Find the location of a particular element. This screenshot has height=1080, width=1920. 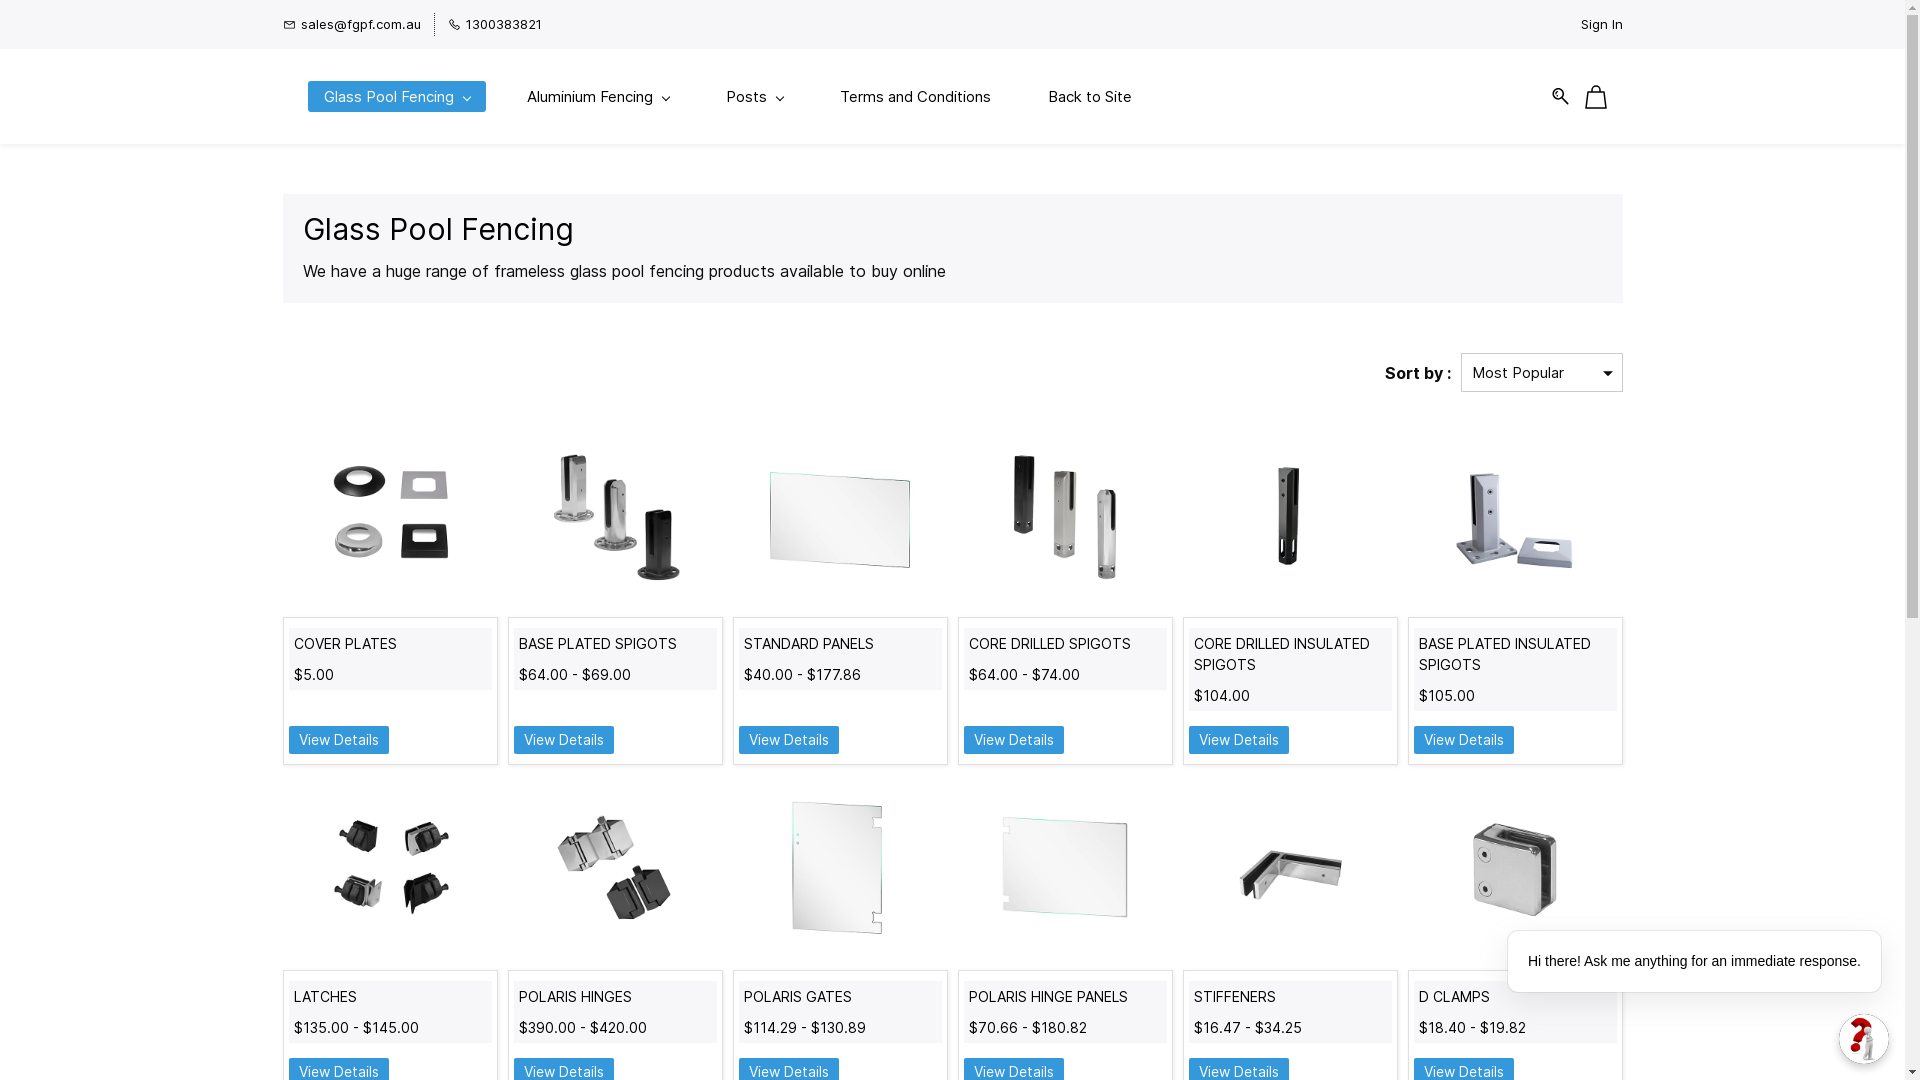

POLARIS GATES is located at coordinates (840, 996).